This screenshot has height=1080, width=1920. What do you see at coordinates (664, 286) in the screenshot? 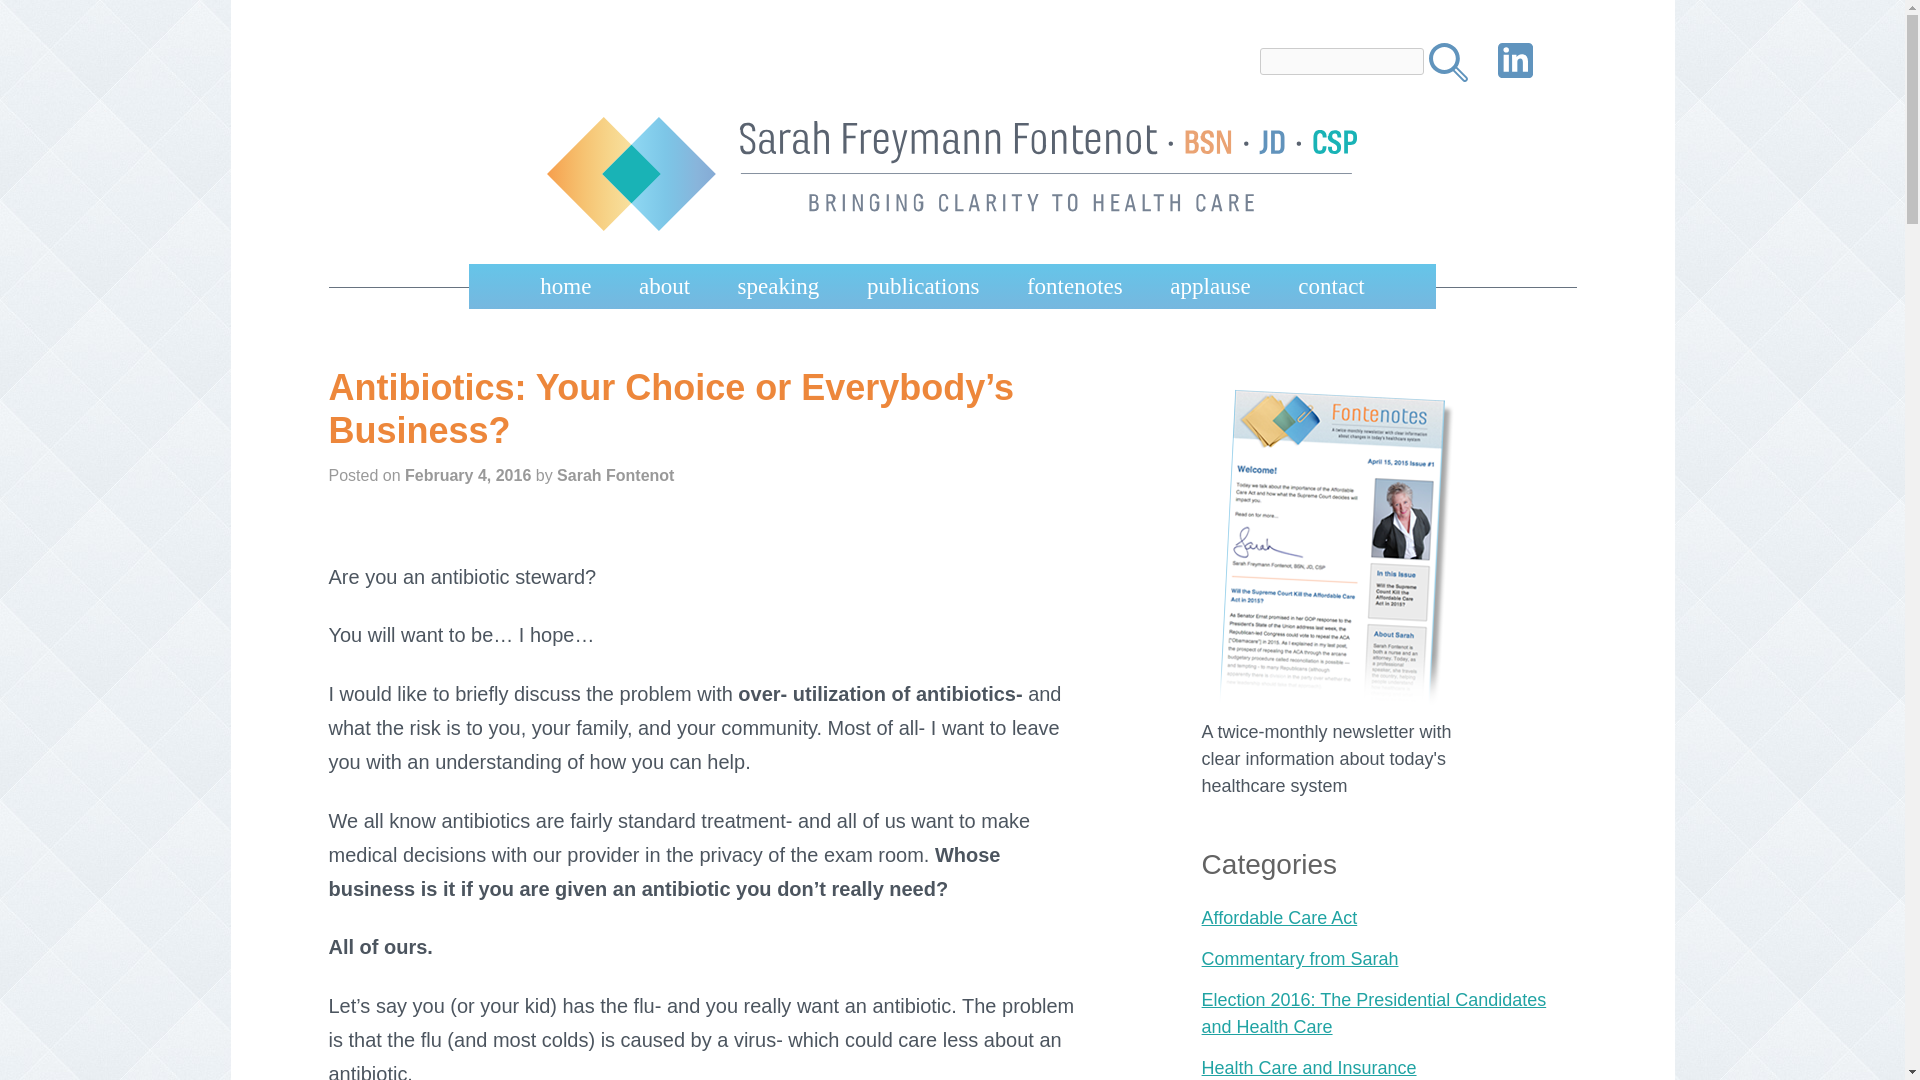
I see `about` at bounding box center [664, 286].